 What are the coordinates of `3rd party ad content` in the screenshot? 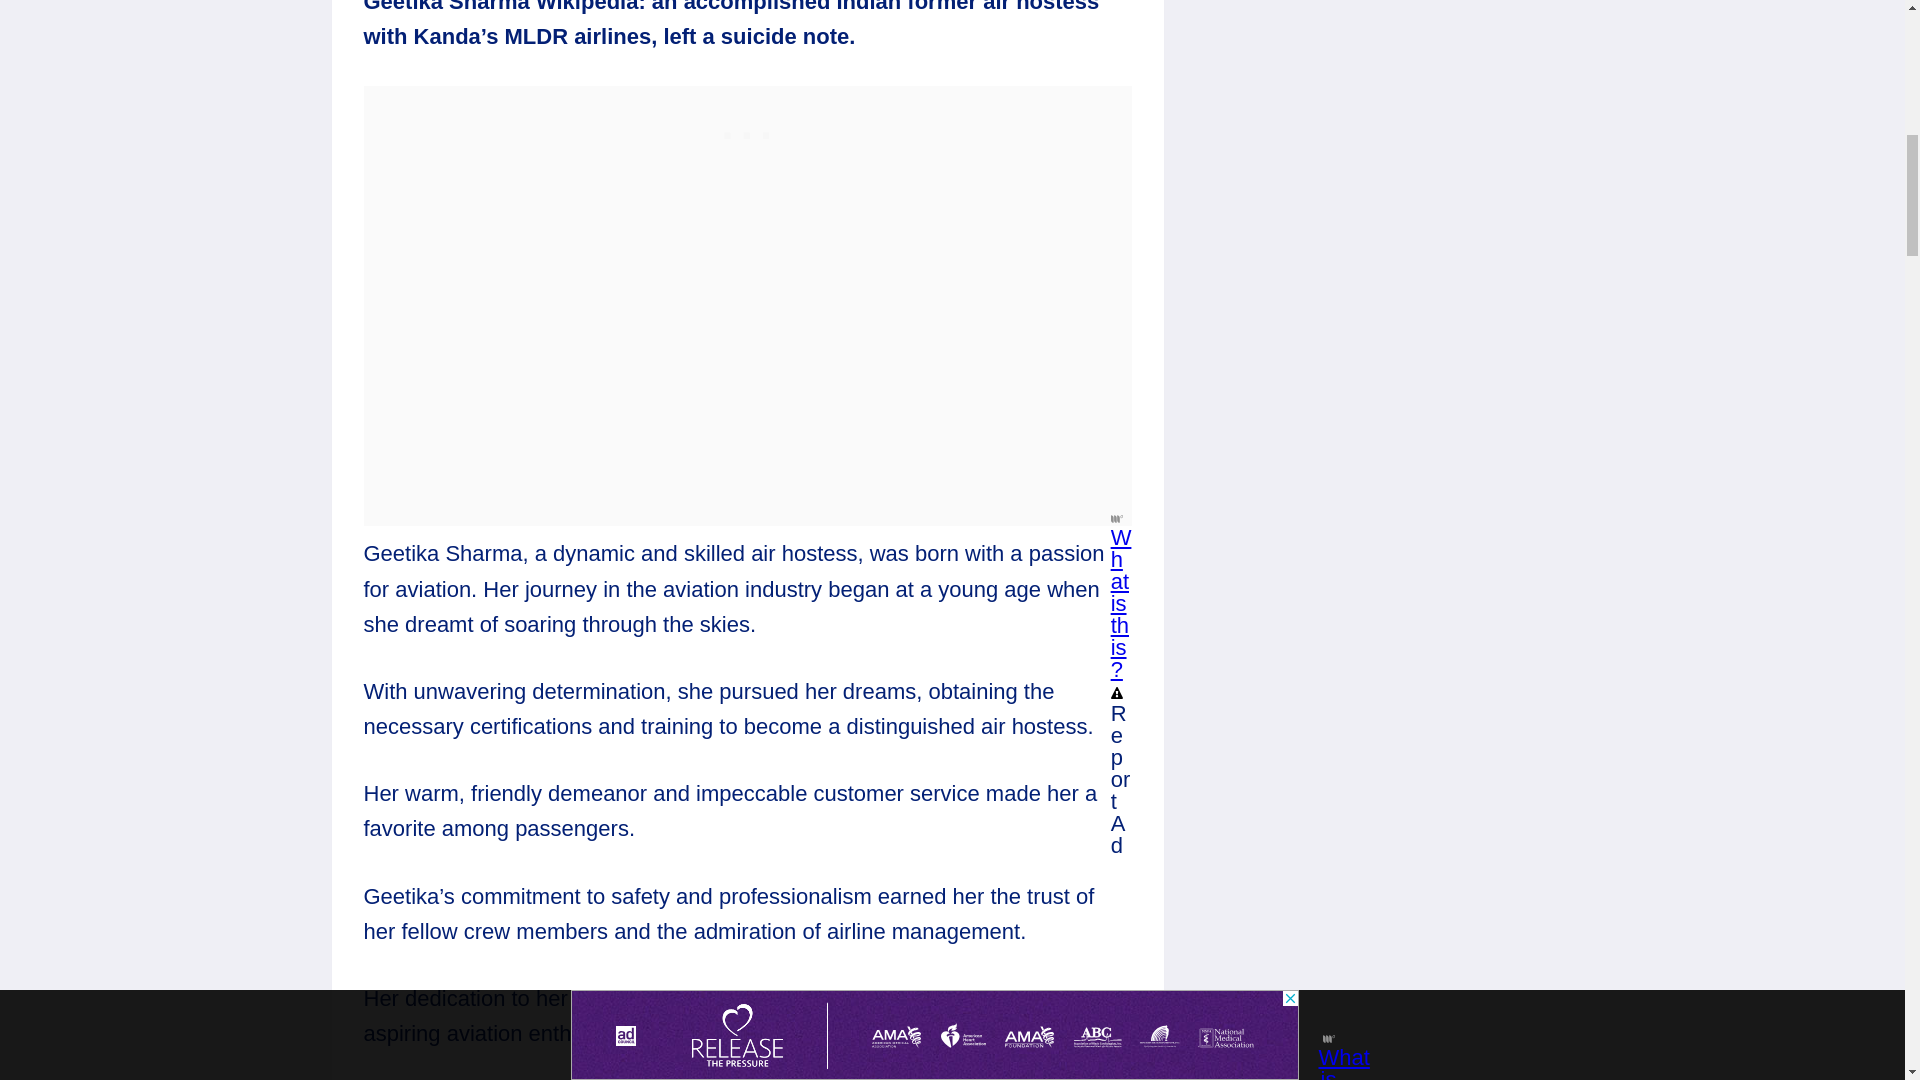 It's located at (748, 131).